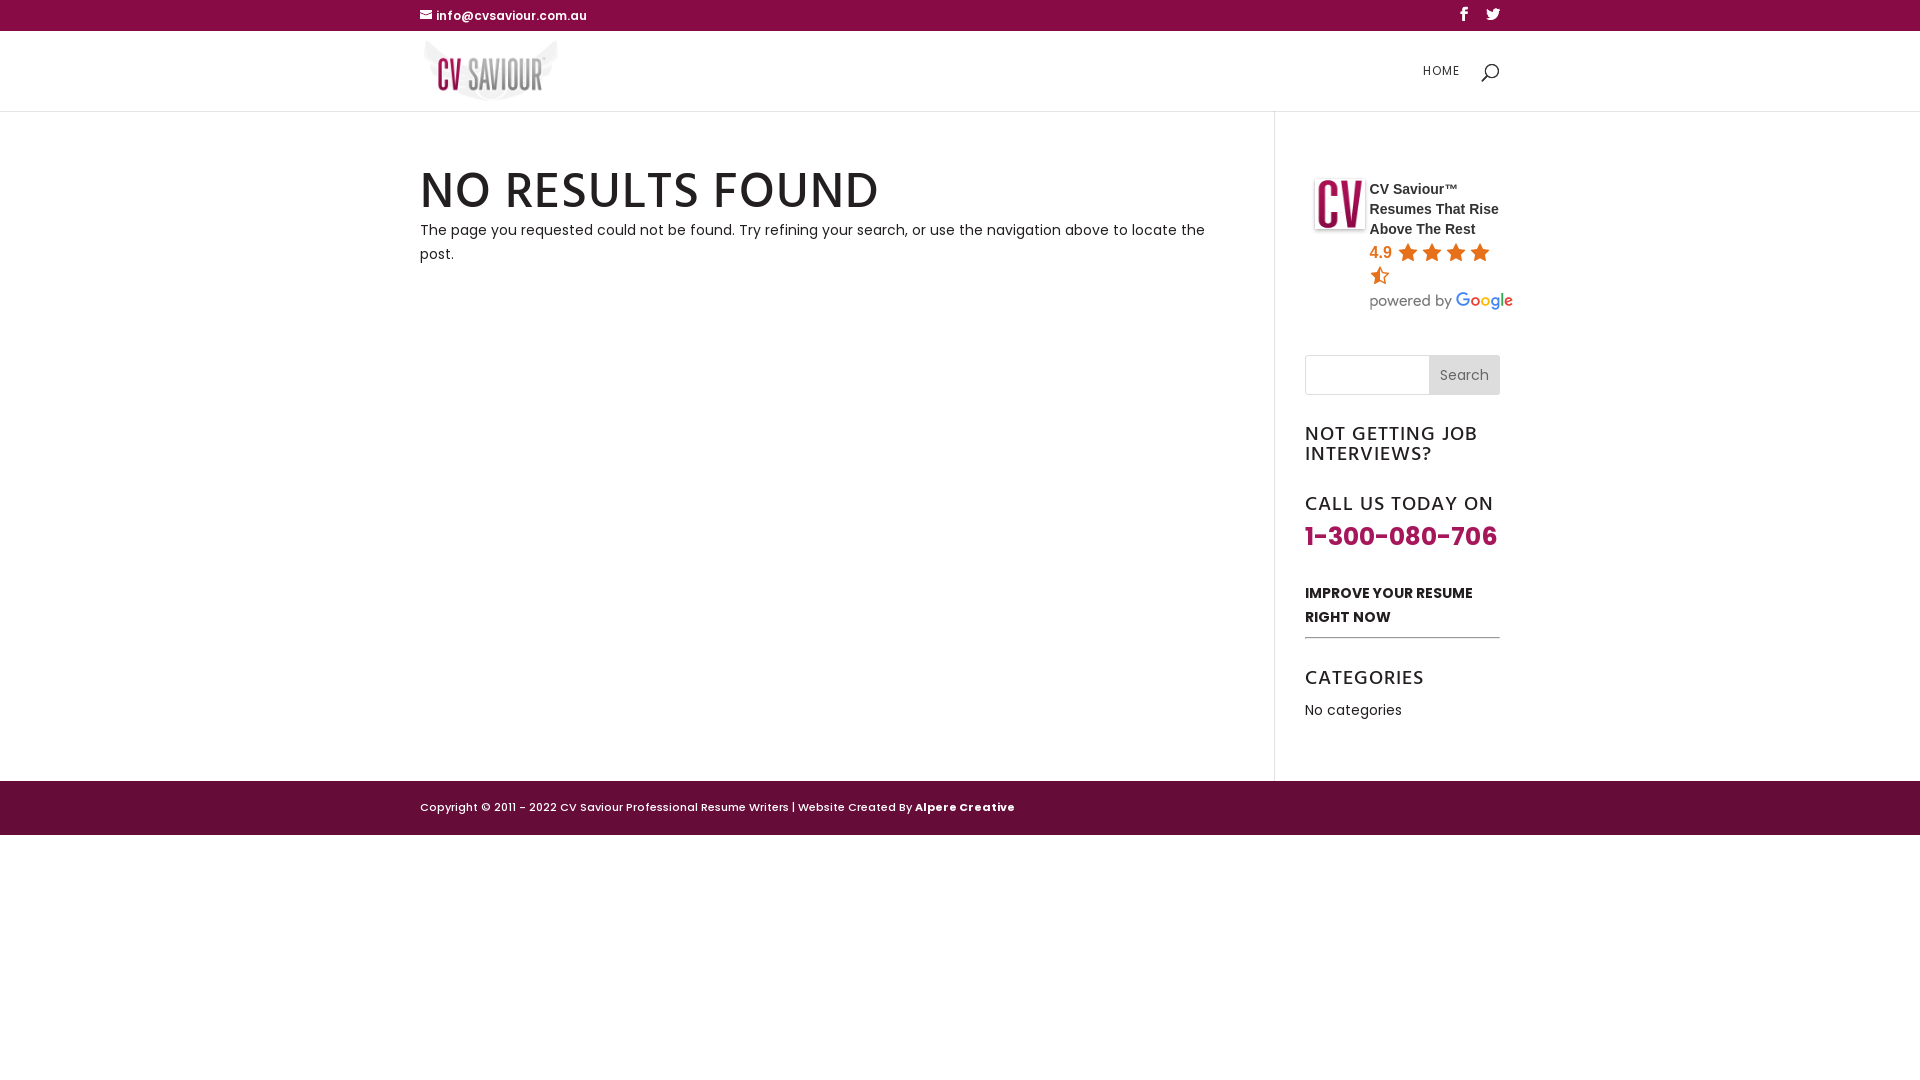 The image size is (1920, 1080). I want to click on HOME, so click(1442, 88).